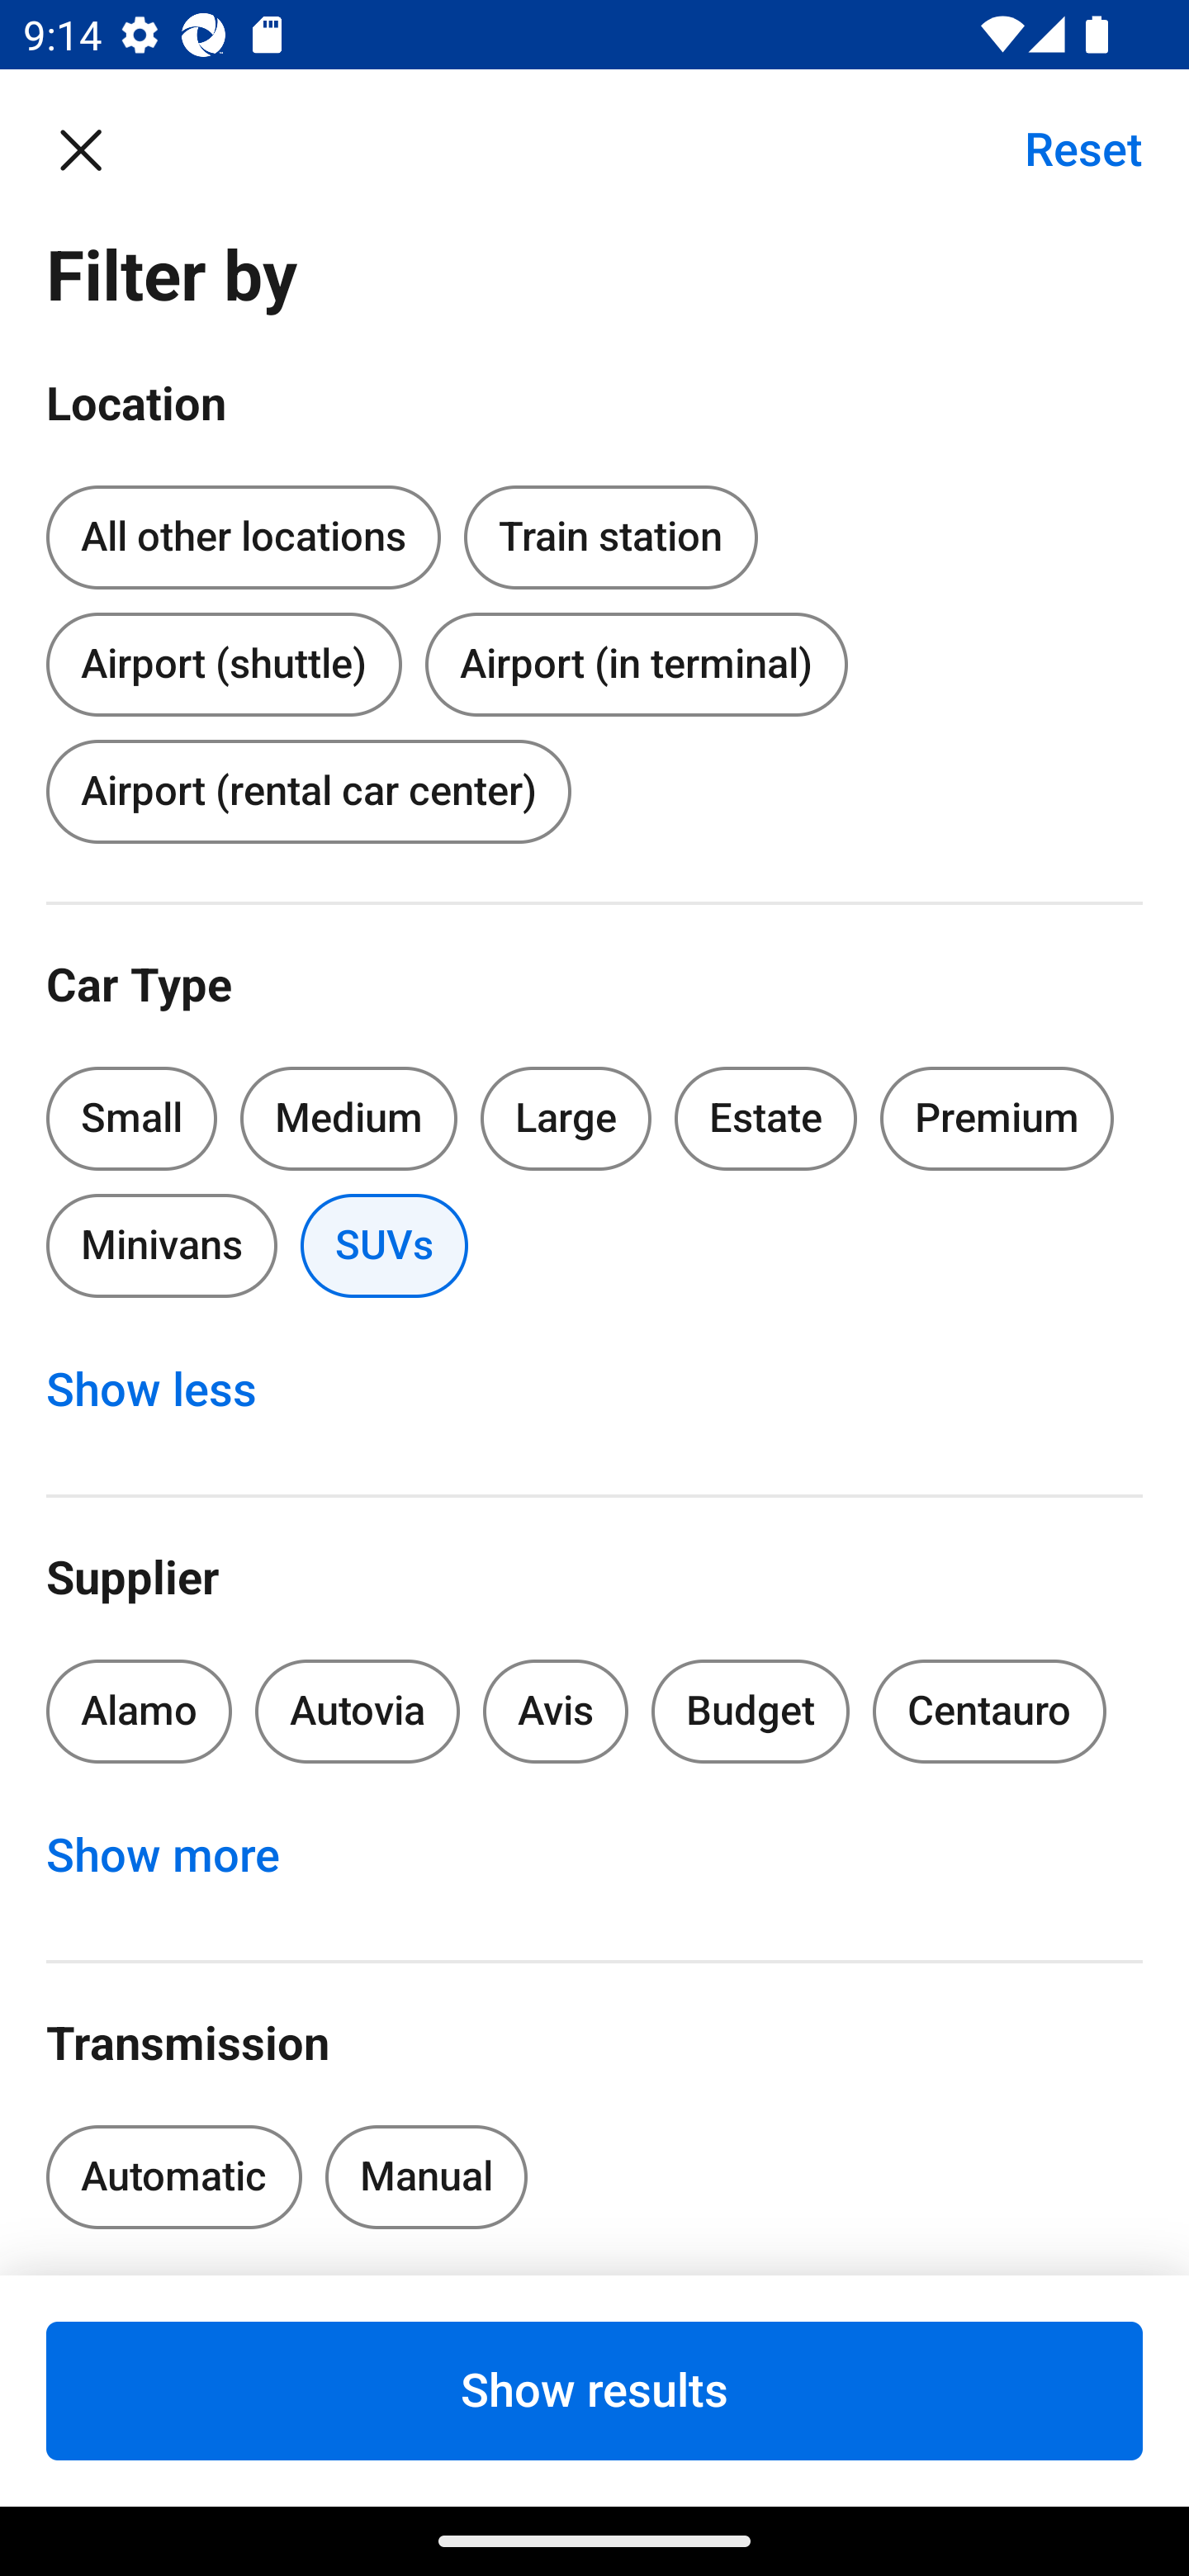 Image resolution: width=1189 pixels, height=2576 pixels. What do you see at coordinates (989, 1711) in the screenshot?
I see `Centauro` at bounding box center [989, 1711].